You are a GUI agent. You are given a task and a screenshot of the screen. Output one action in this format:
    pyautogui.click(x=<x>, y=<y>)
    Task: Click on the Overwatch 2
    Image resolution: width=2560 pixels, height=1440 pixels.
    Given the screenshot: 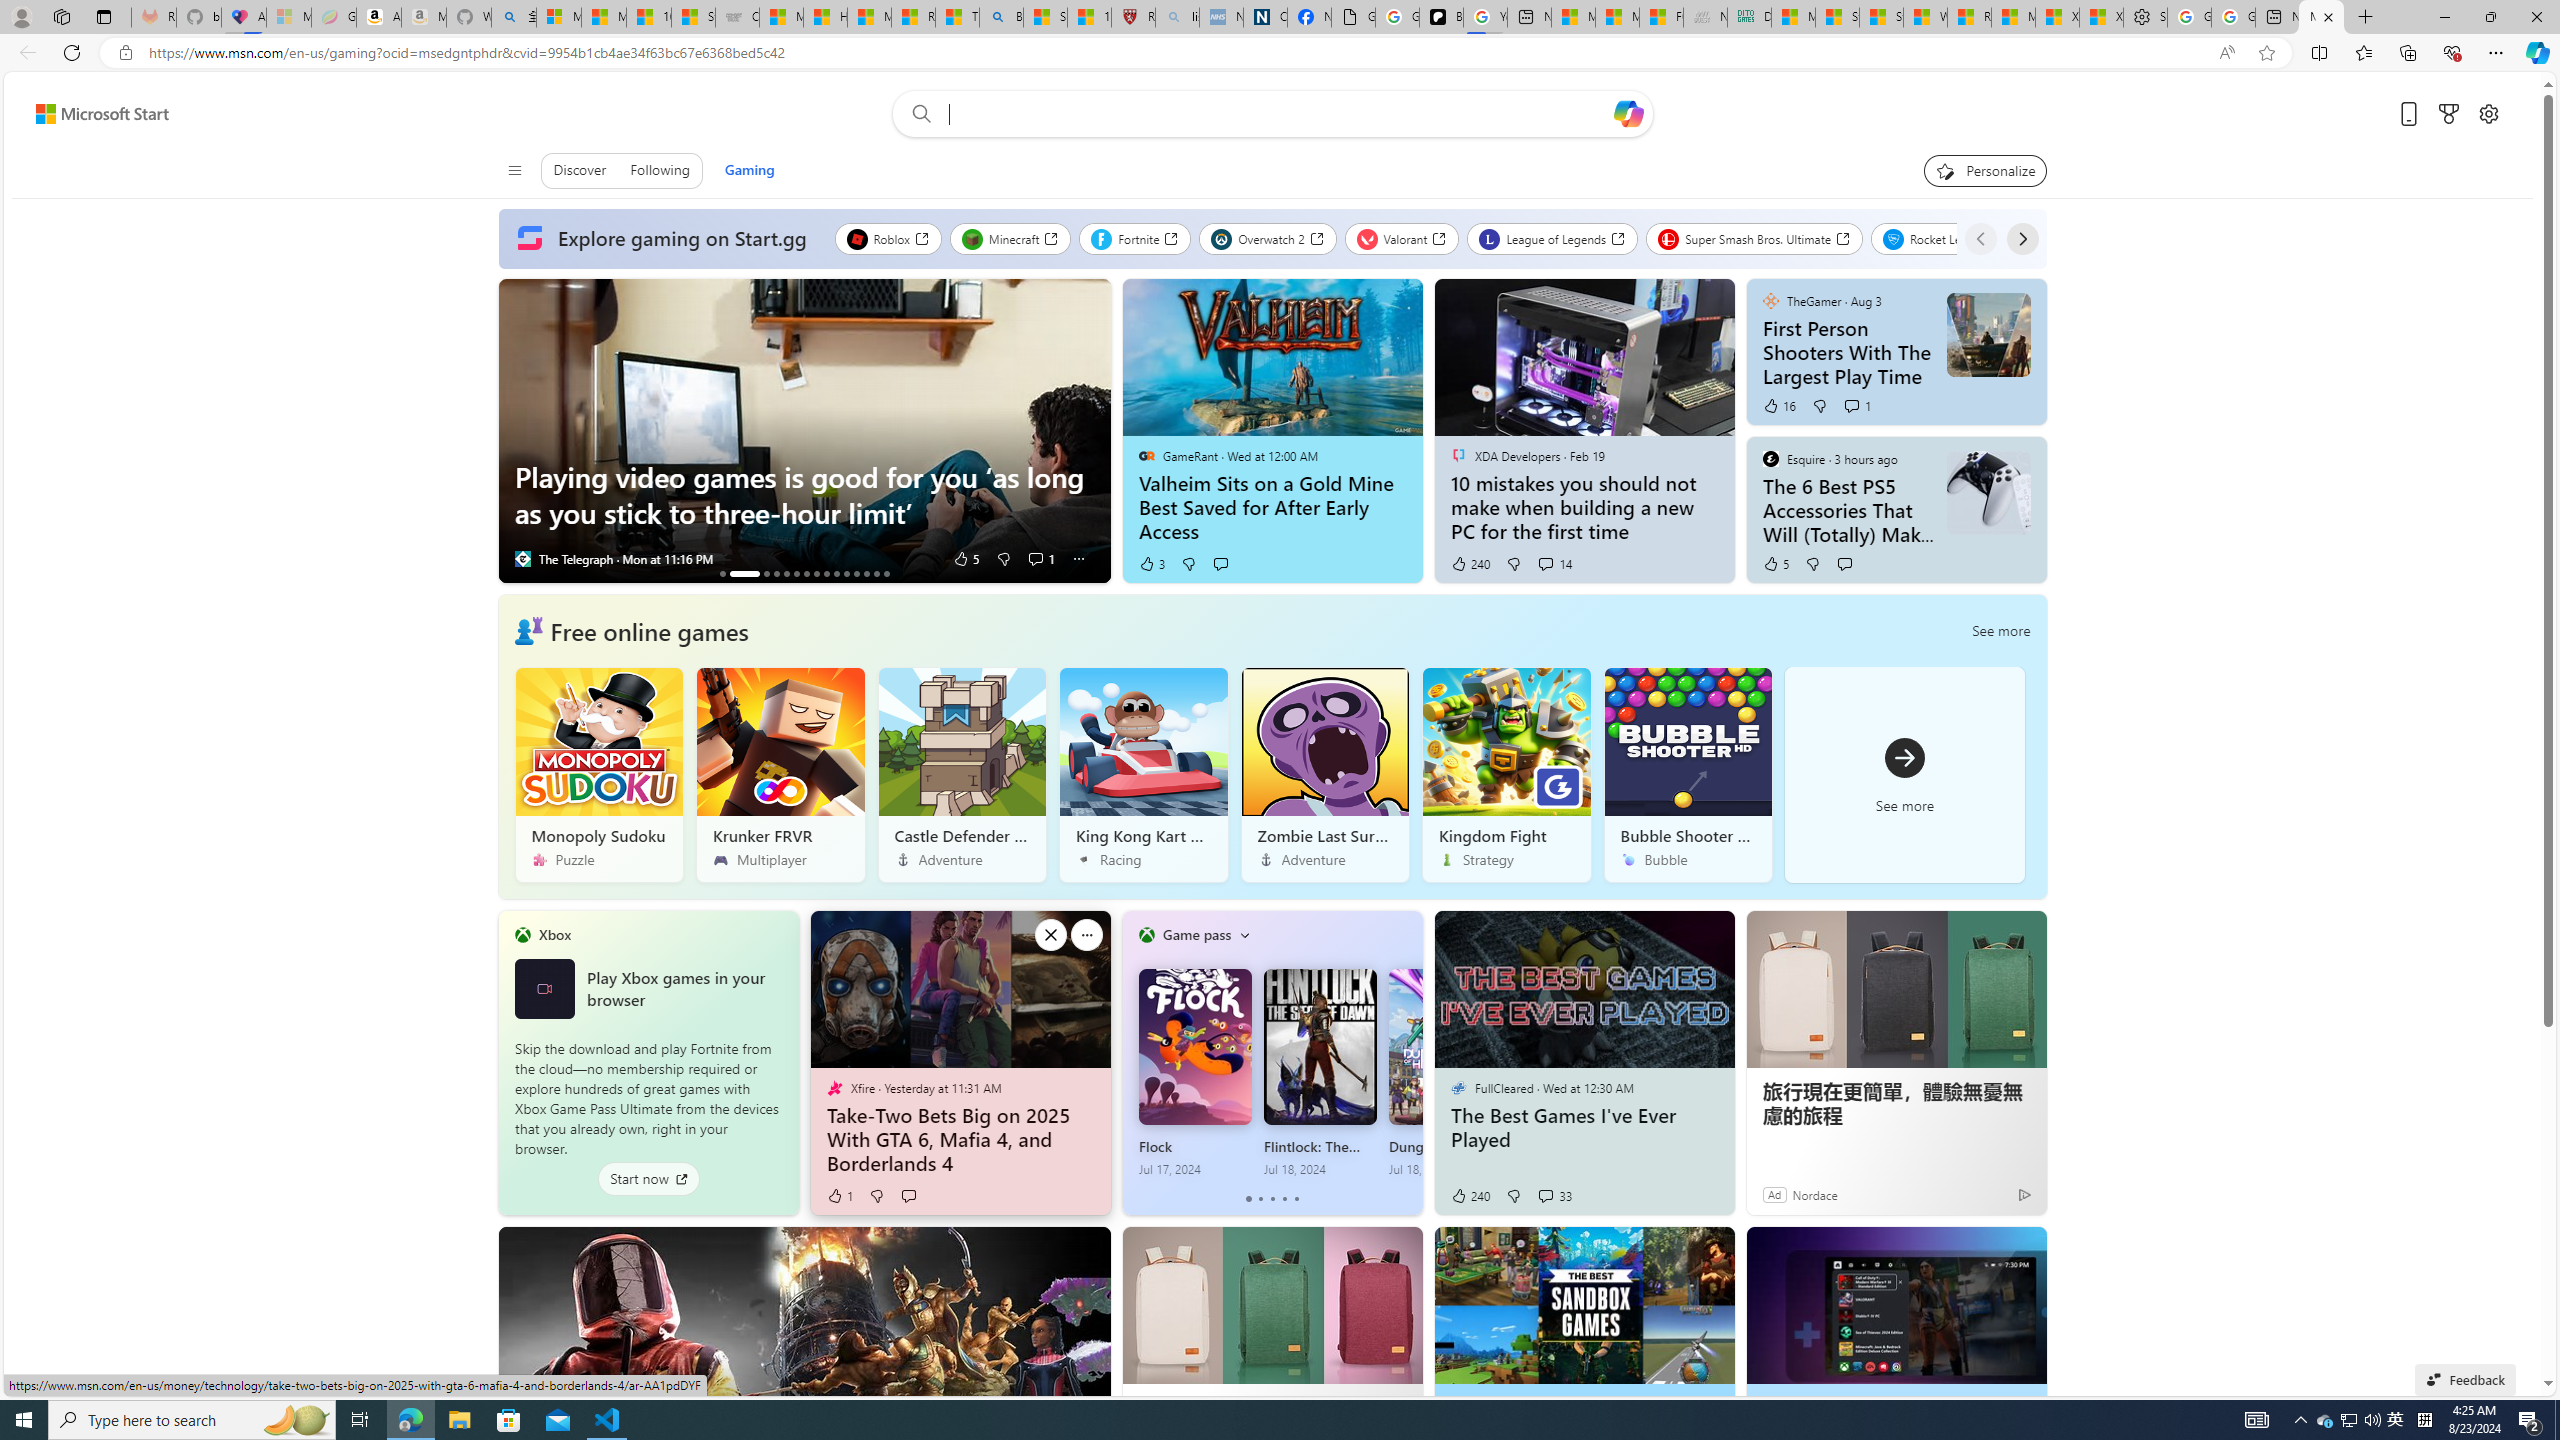 What is the action you would take?
    pyautogui.click(x=1268, y=238)
    